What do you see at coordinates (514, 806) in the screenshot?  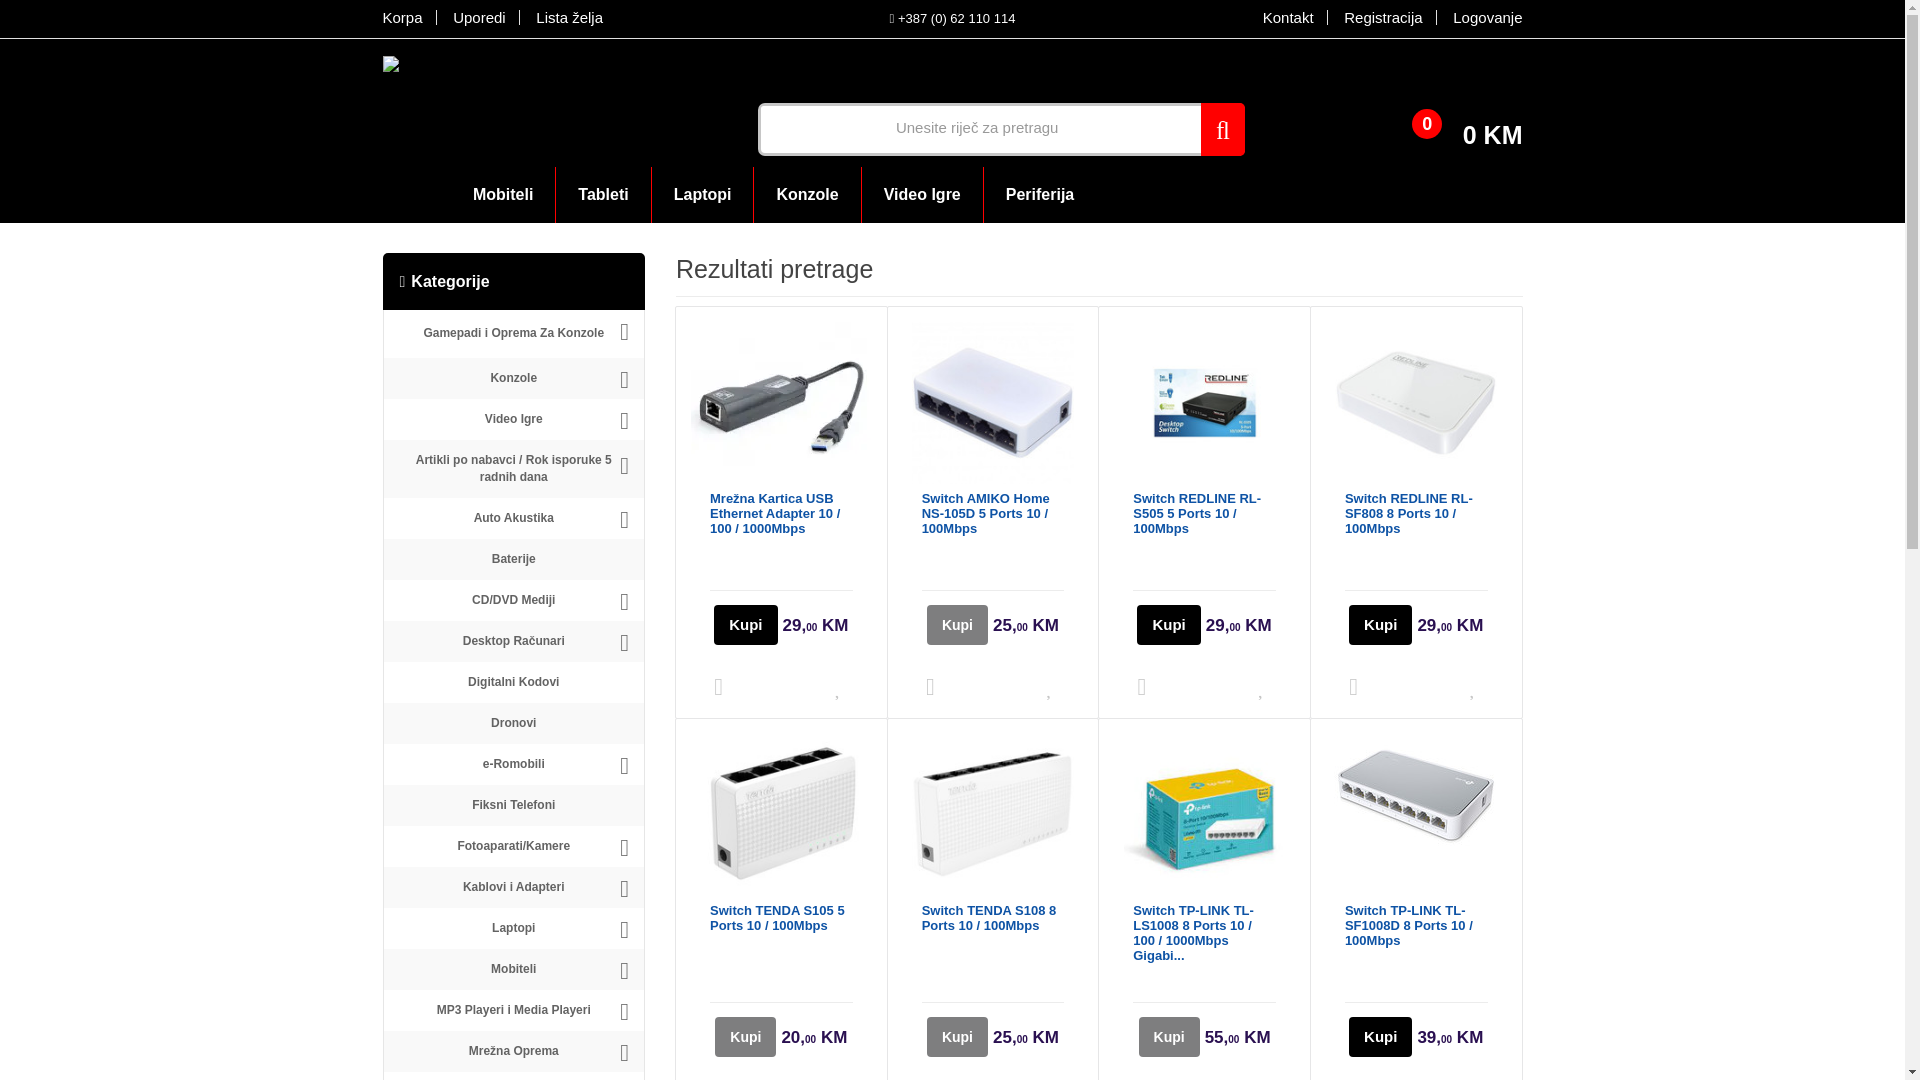 I see `Fiksni Telefoni` at bounding box center [514, 806].